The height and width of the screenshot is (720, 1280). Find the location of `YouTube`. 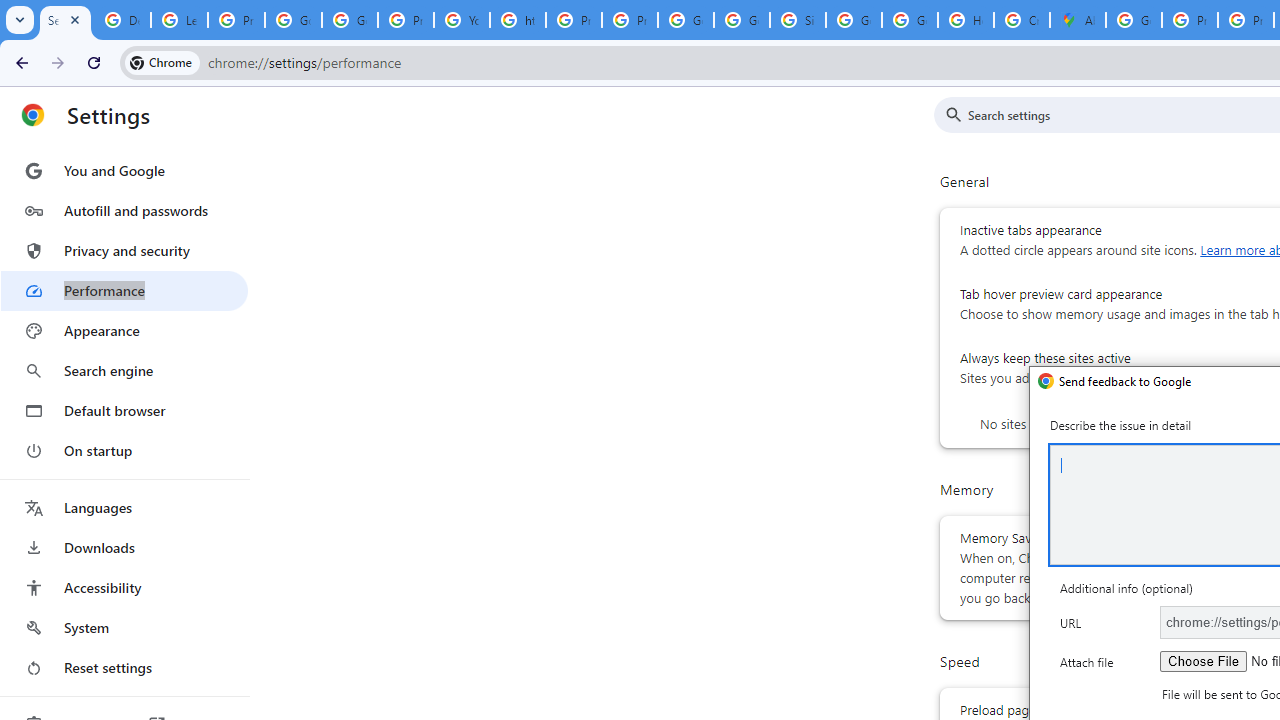

YouTube is located at coordinates (462, 20).